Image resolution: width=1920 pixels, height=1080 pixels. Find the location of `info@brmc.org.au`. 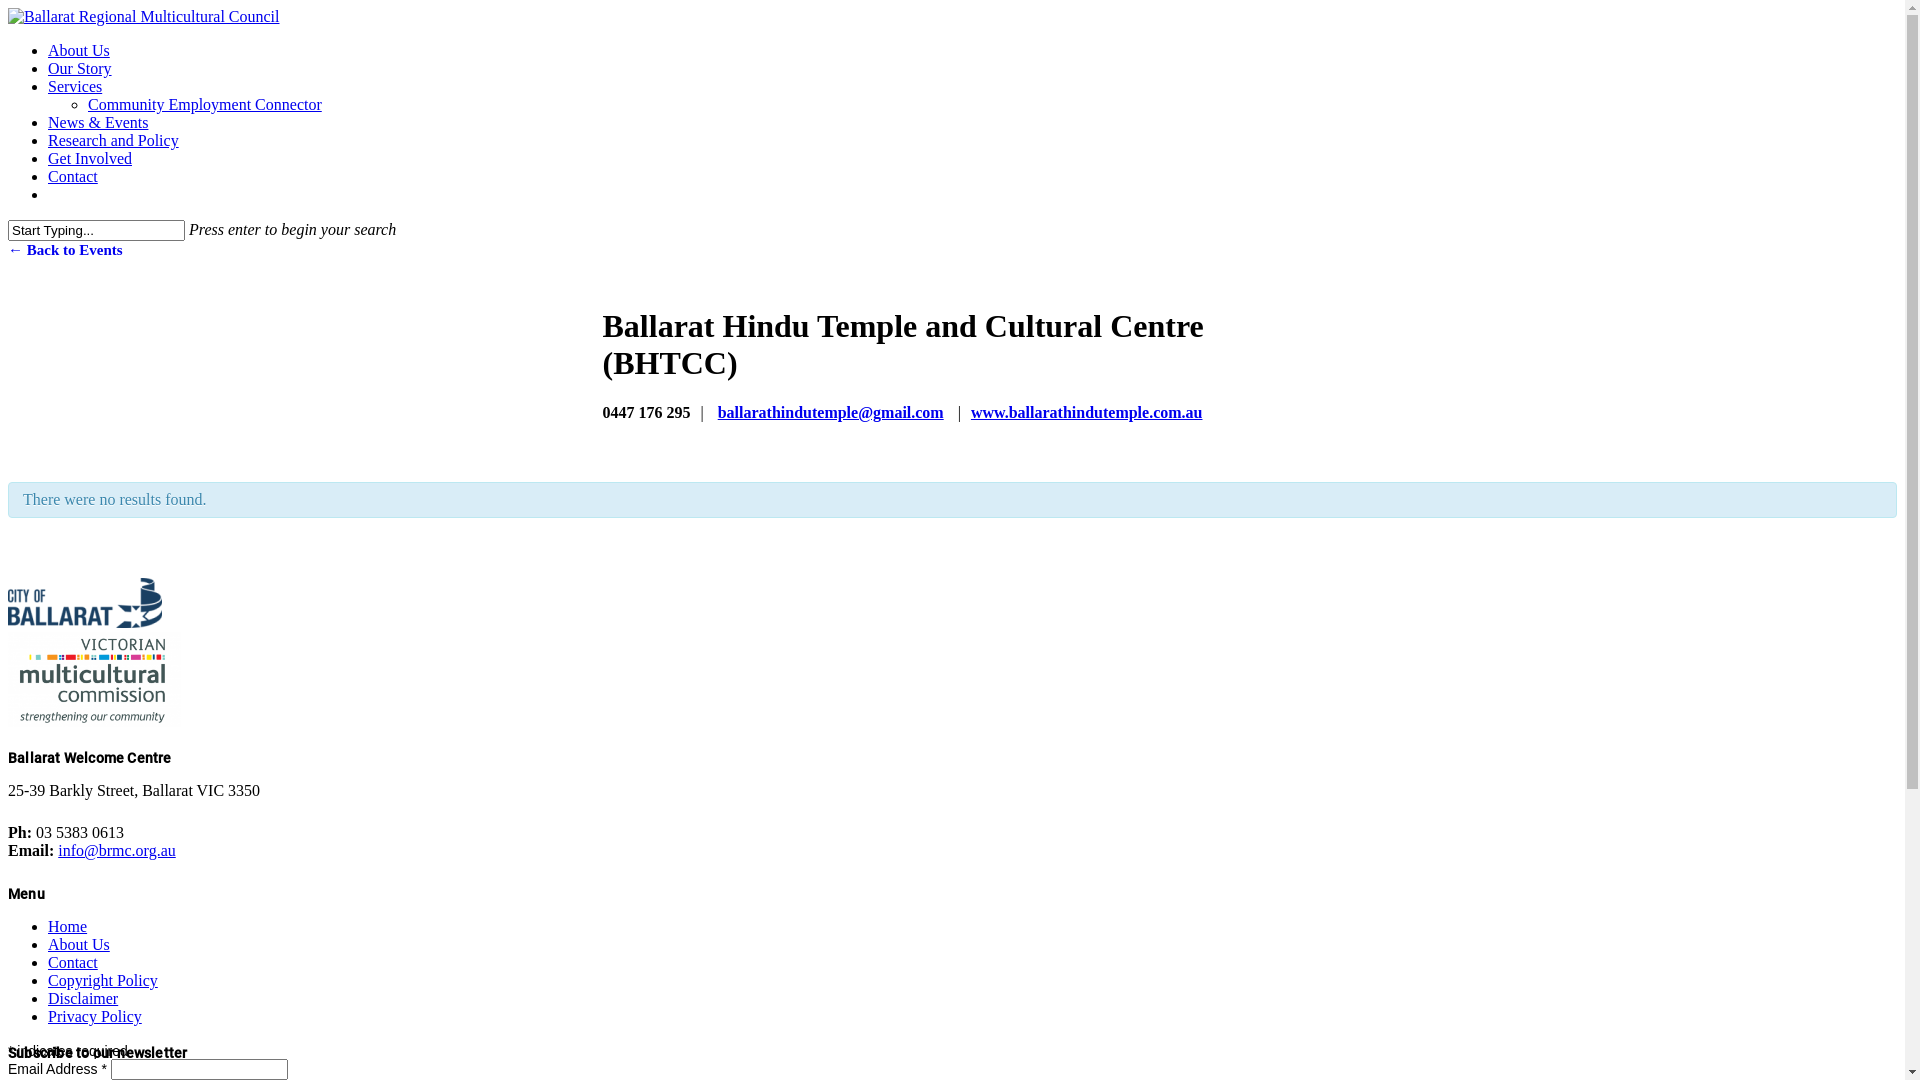

info@brmc.org.au is located at coordinates (117, 850).